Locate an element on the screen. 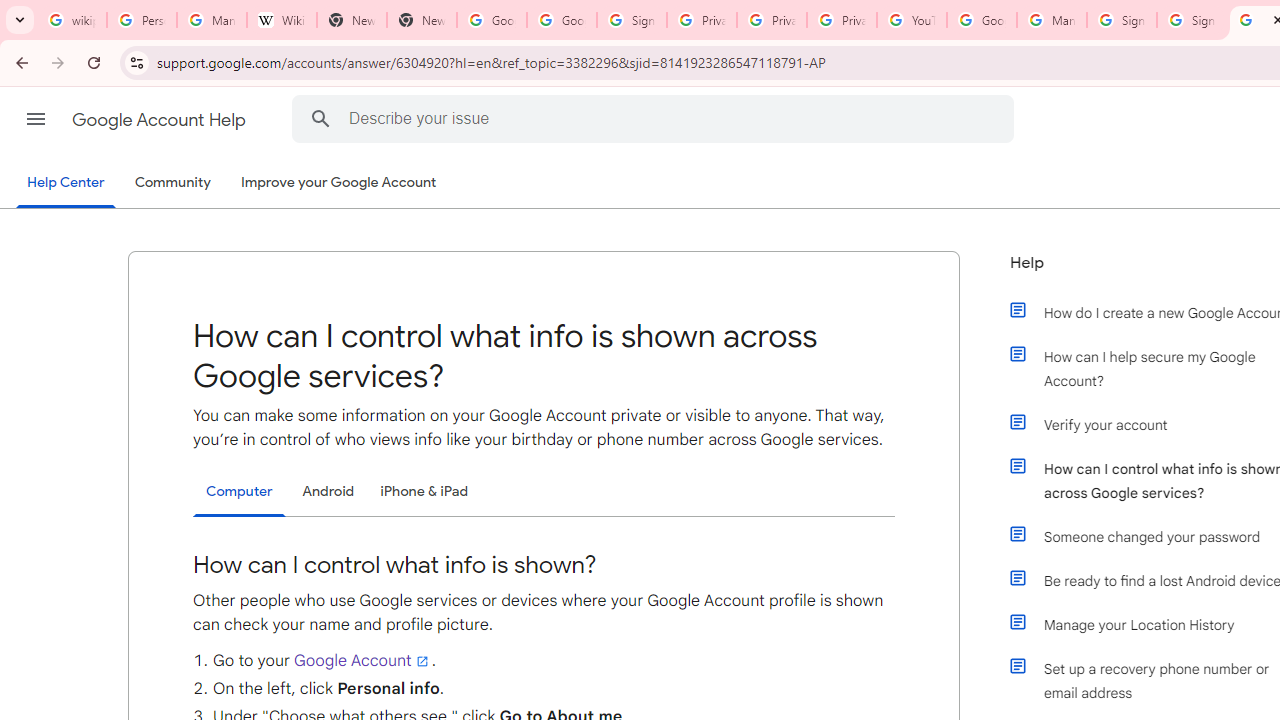 This screenshot has width=1280, height=720. New Tab is located at coordinates (421, 20).